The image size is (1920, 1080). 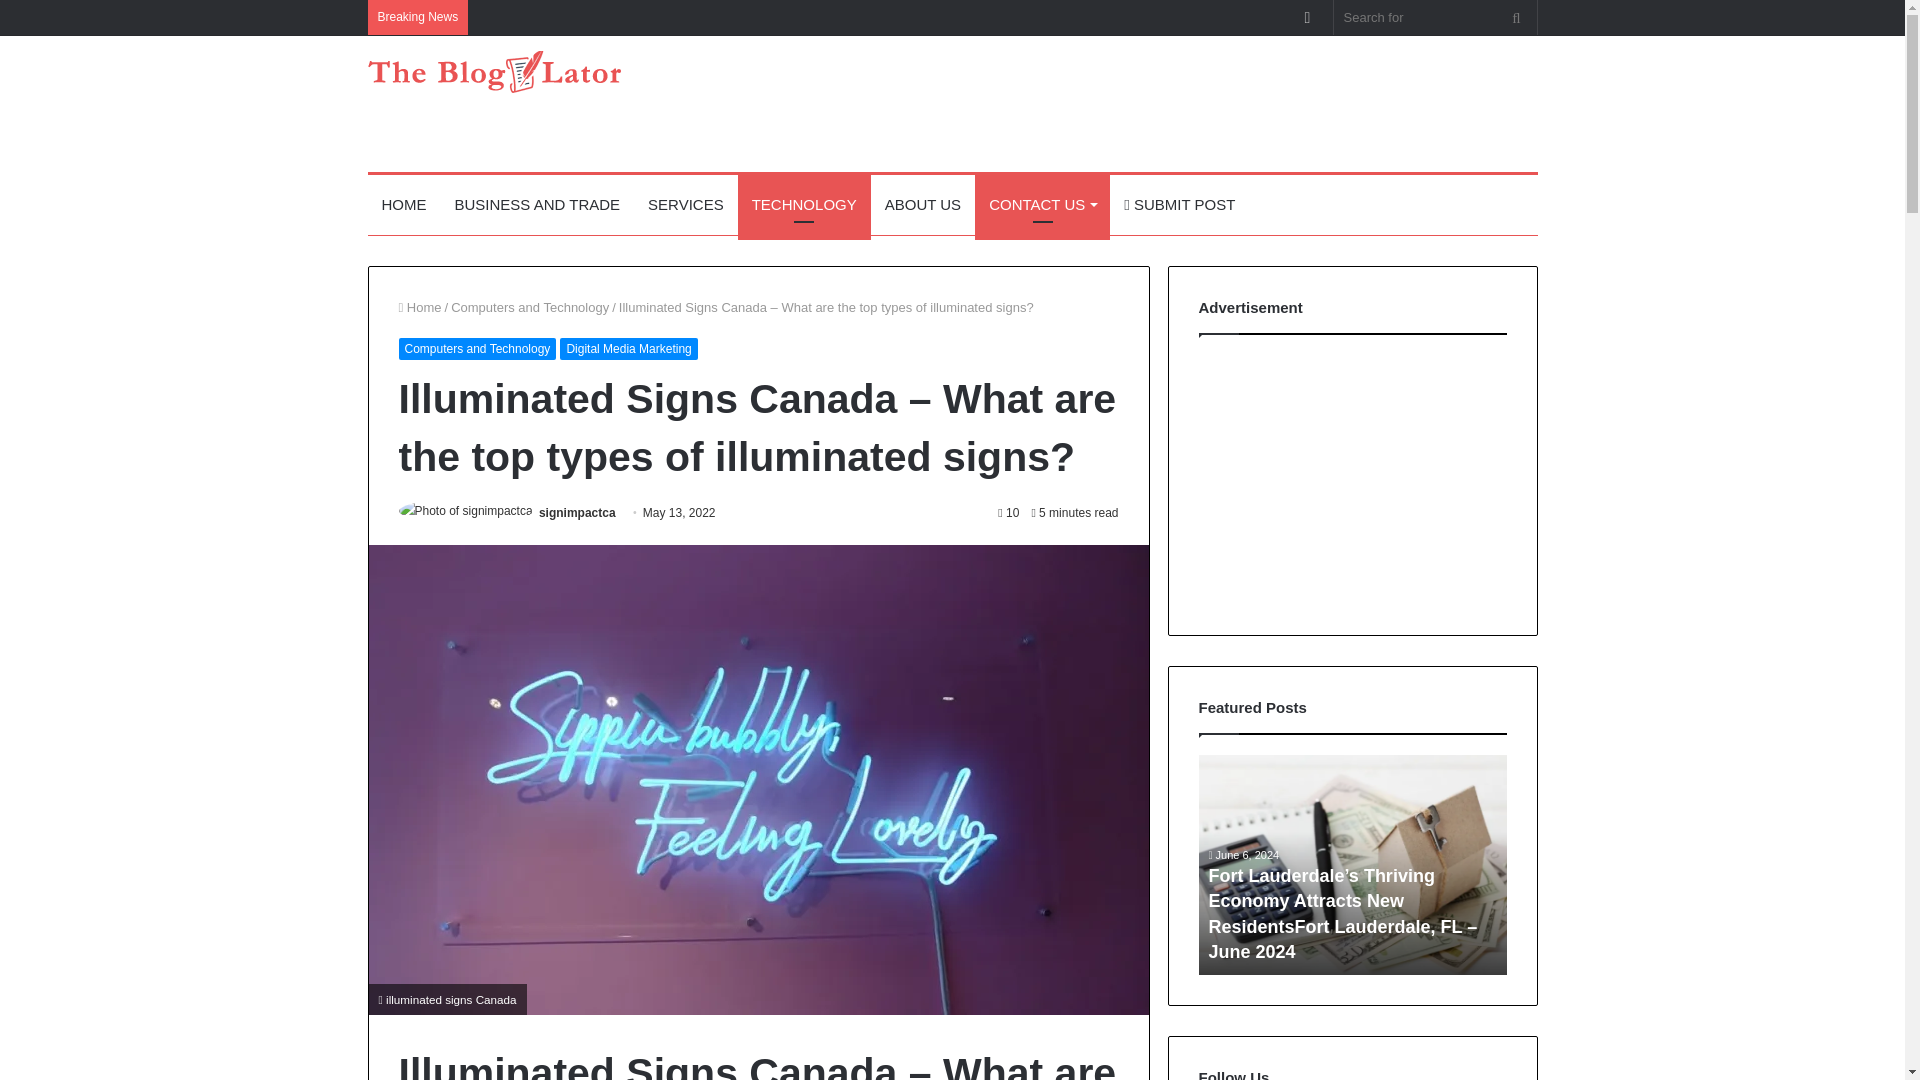 What do you see at coordinates (804, 204) in the screenshot?
I see `TECHNOLOGY` at bounding box center [804, 204].